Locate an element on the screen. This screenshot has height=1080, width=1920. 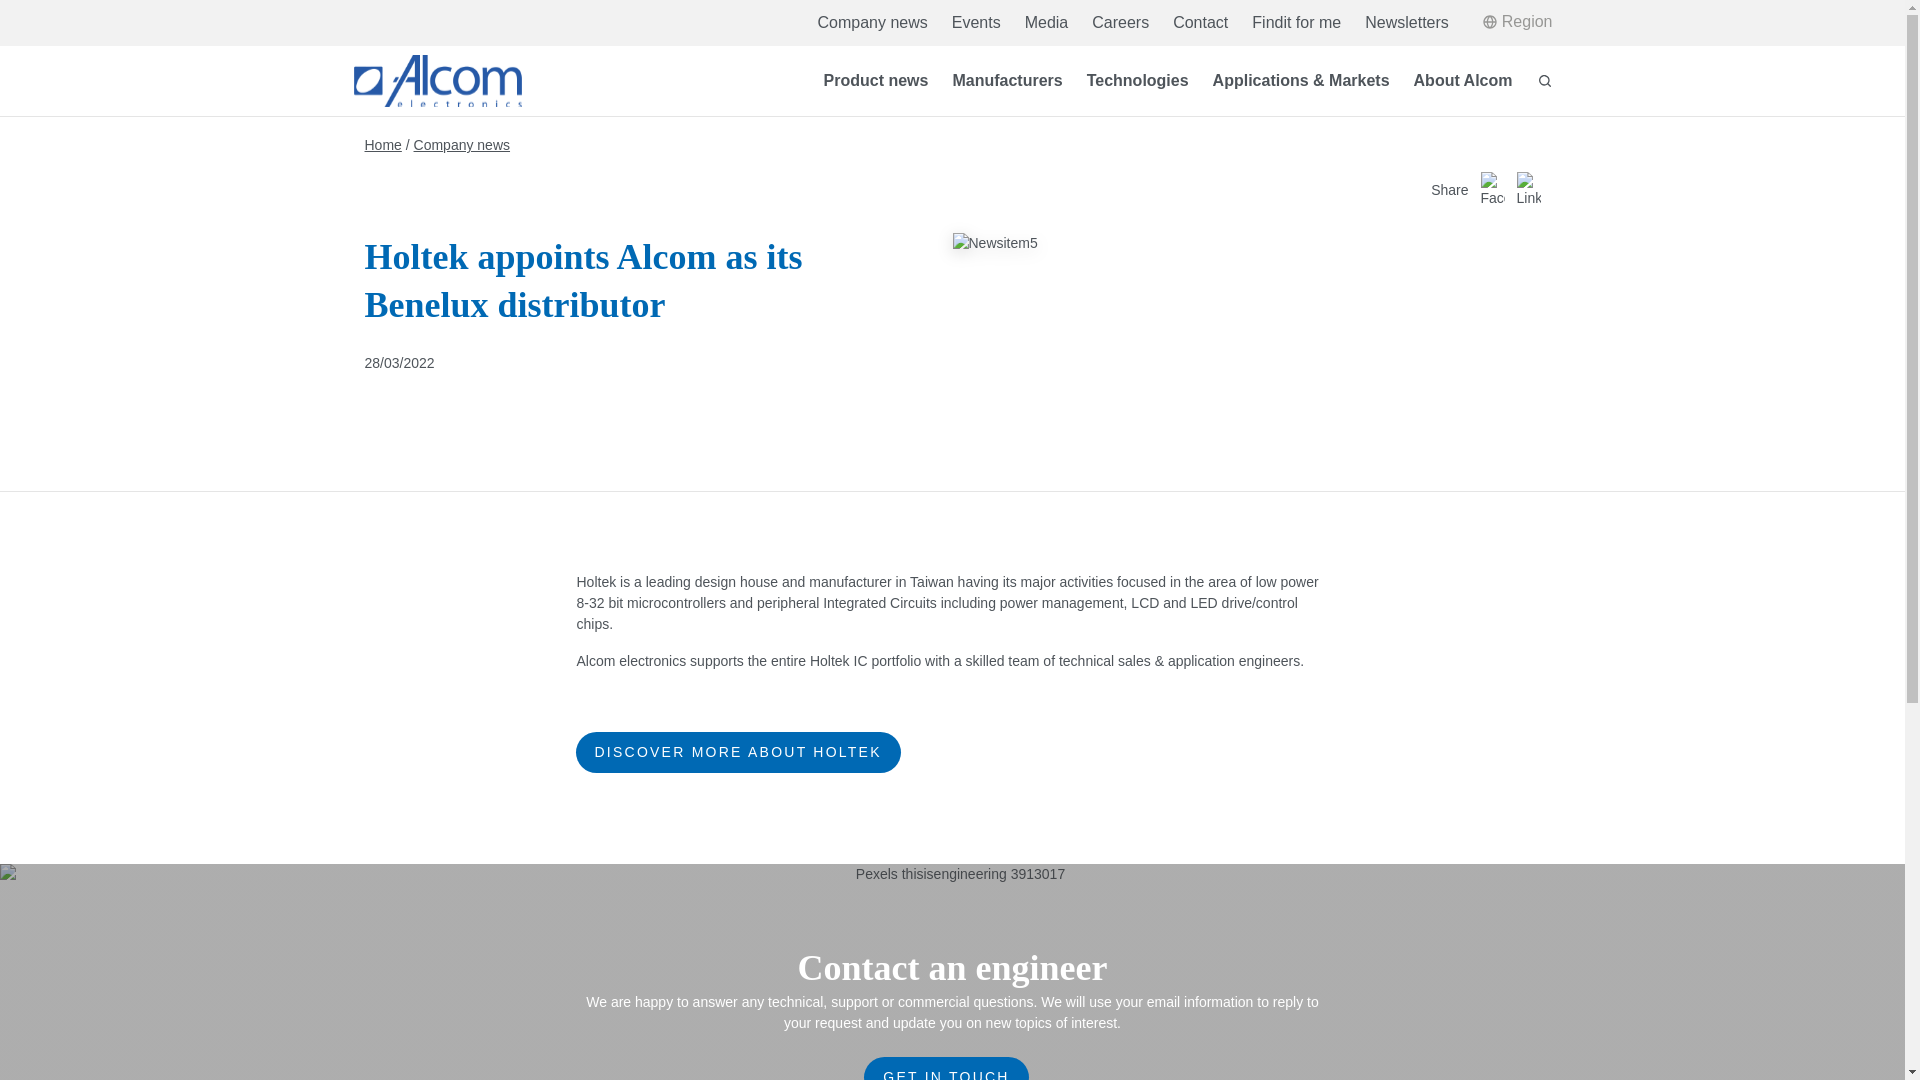
Newsletters is located at coordinates (1407, 22).